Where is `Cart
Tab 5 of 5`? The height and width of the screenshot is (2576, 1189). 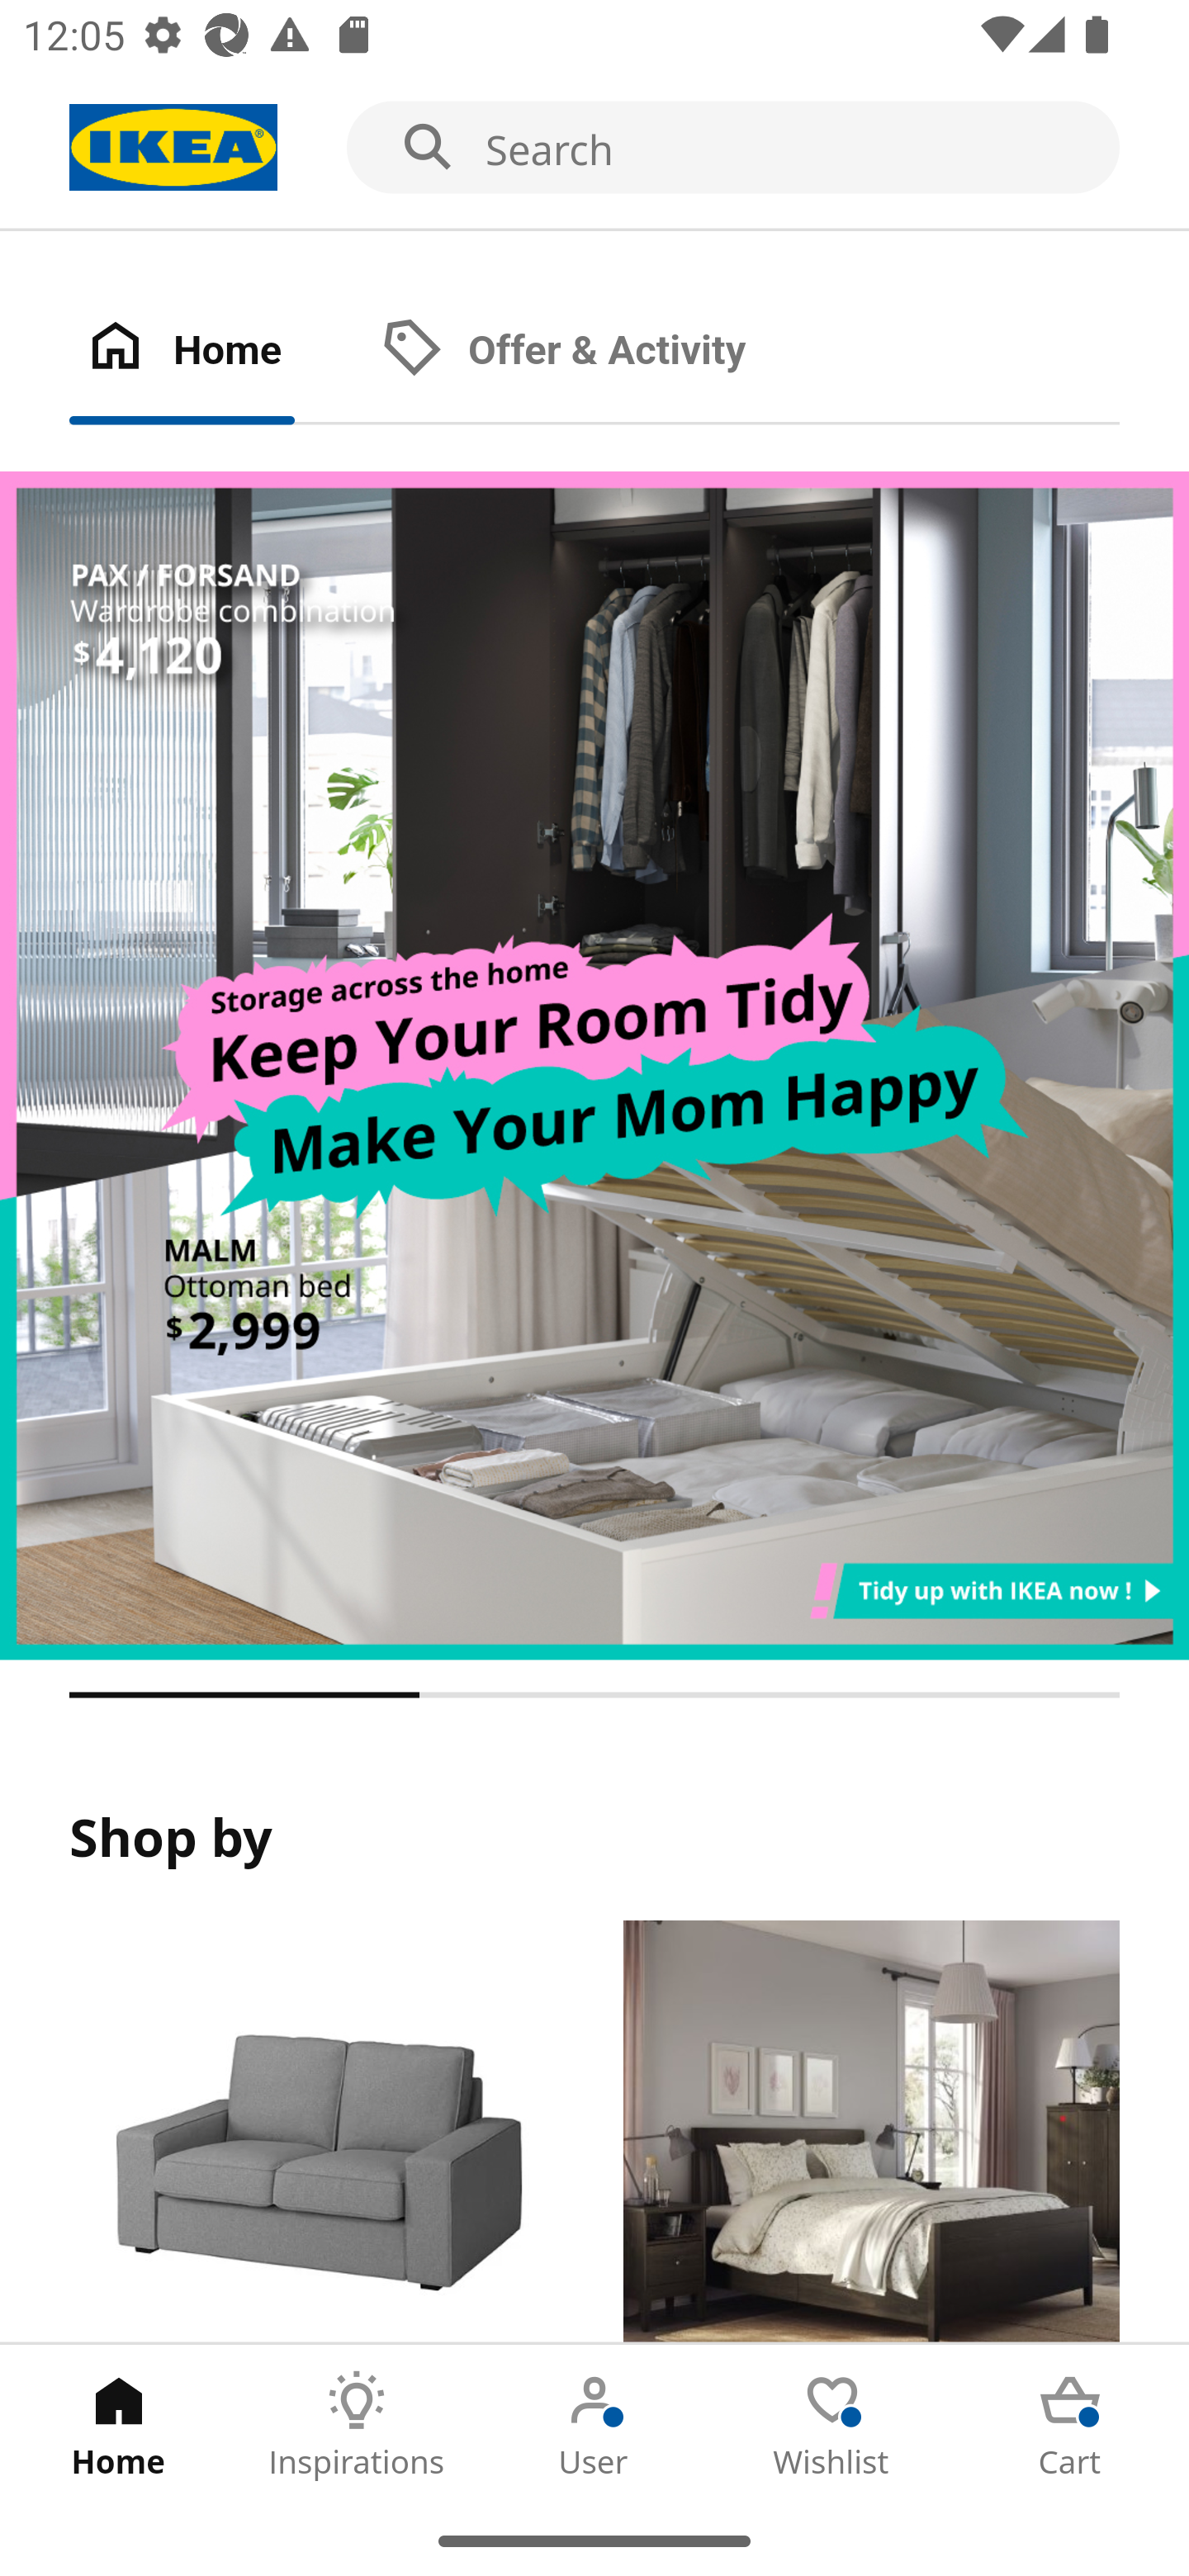
Cart
Tab 5 of 5 is located at coordinates (1070, 2425).